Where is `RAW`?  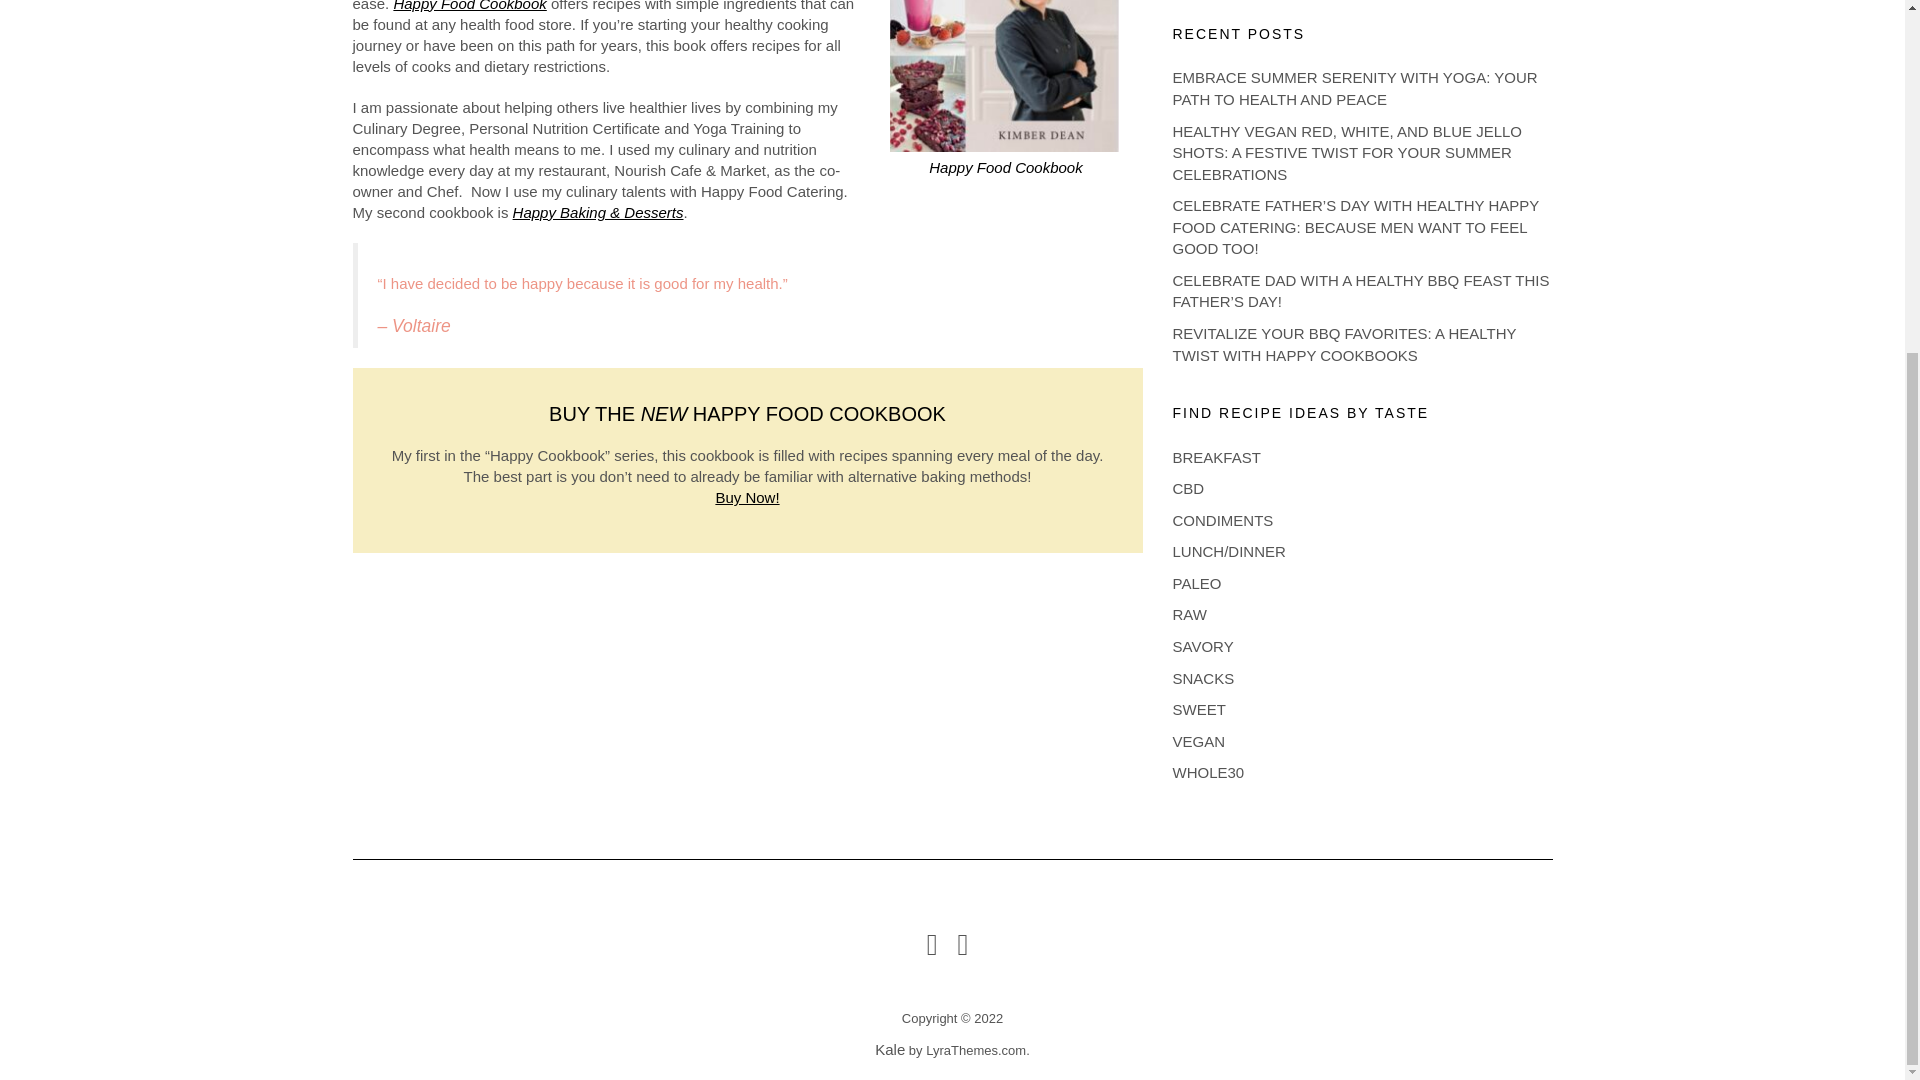 RAW is located at coordinates (1188, 614).